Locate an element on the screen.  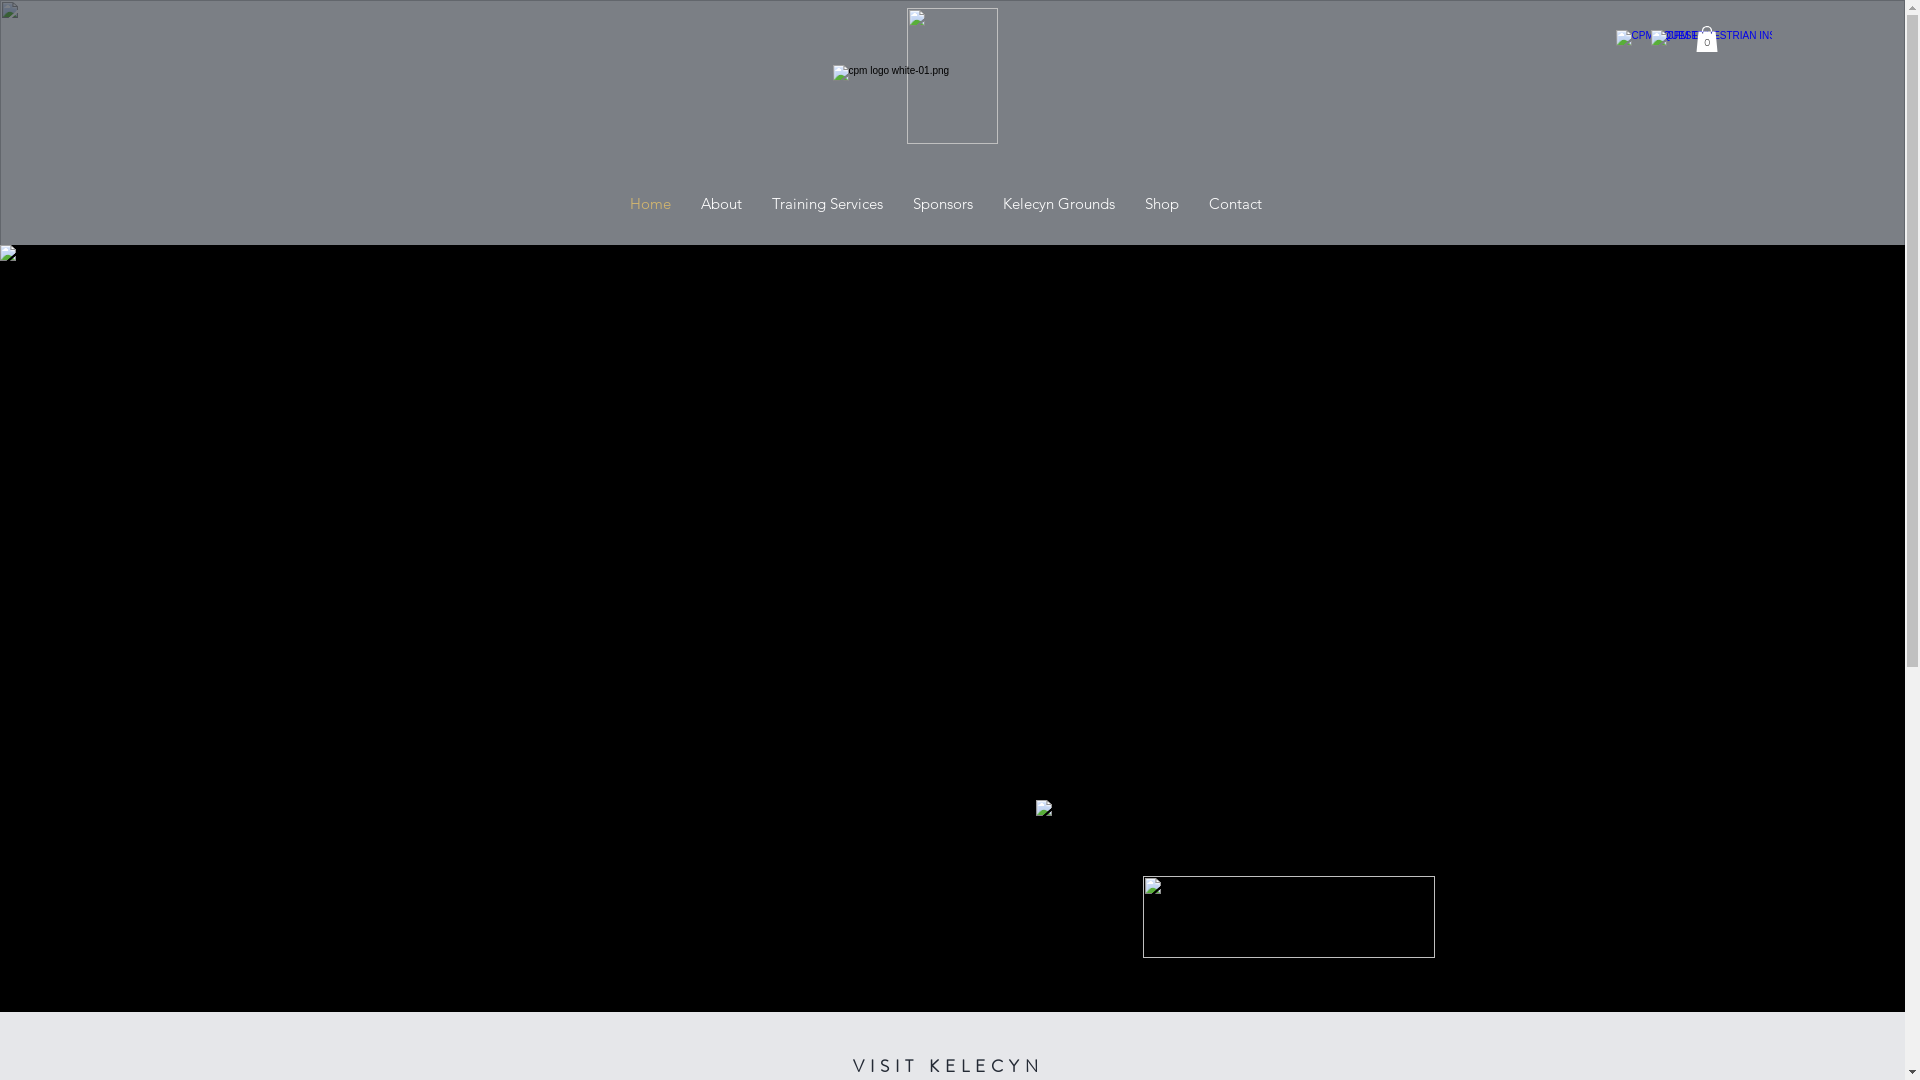
Home is located at coordinates (650, 204).